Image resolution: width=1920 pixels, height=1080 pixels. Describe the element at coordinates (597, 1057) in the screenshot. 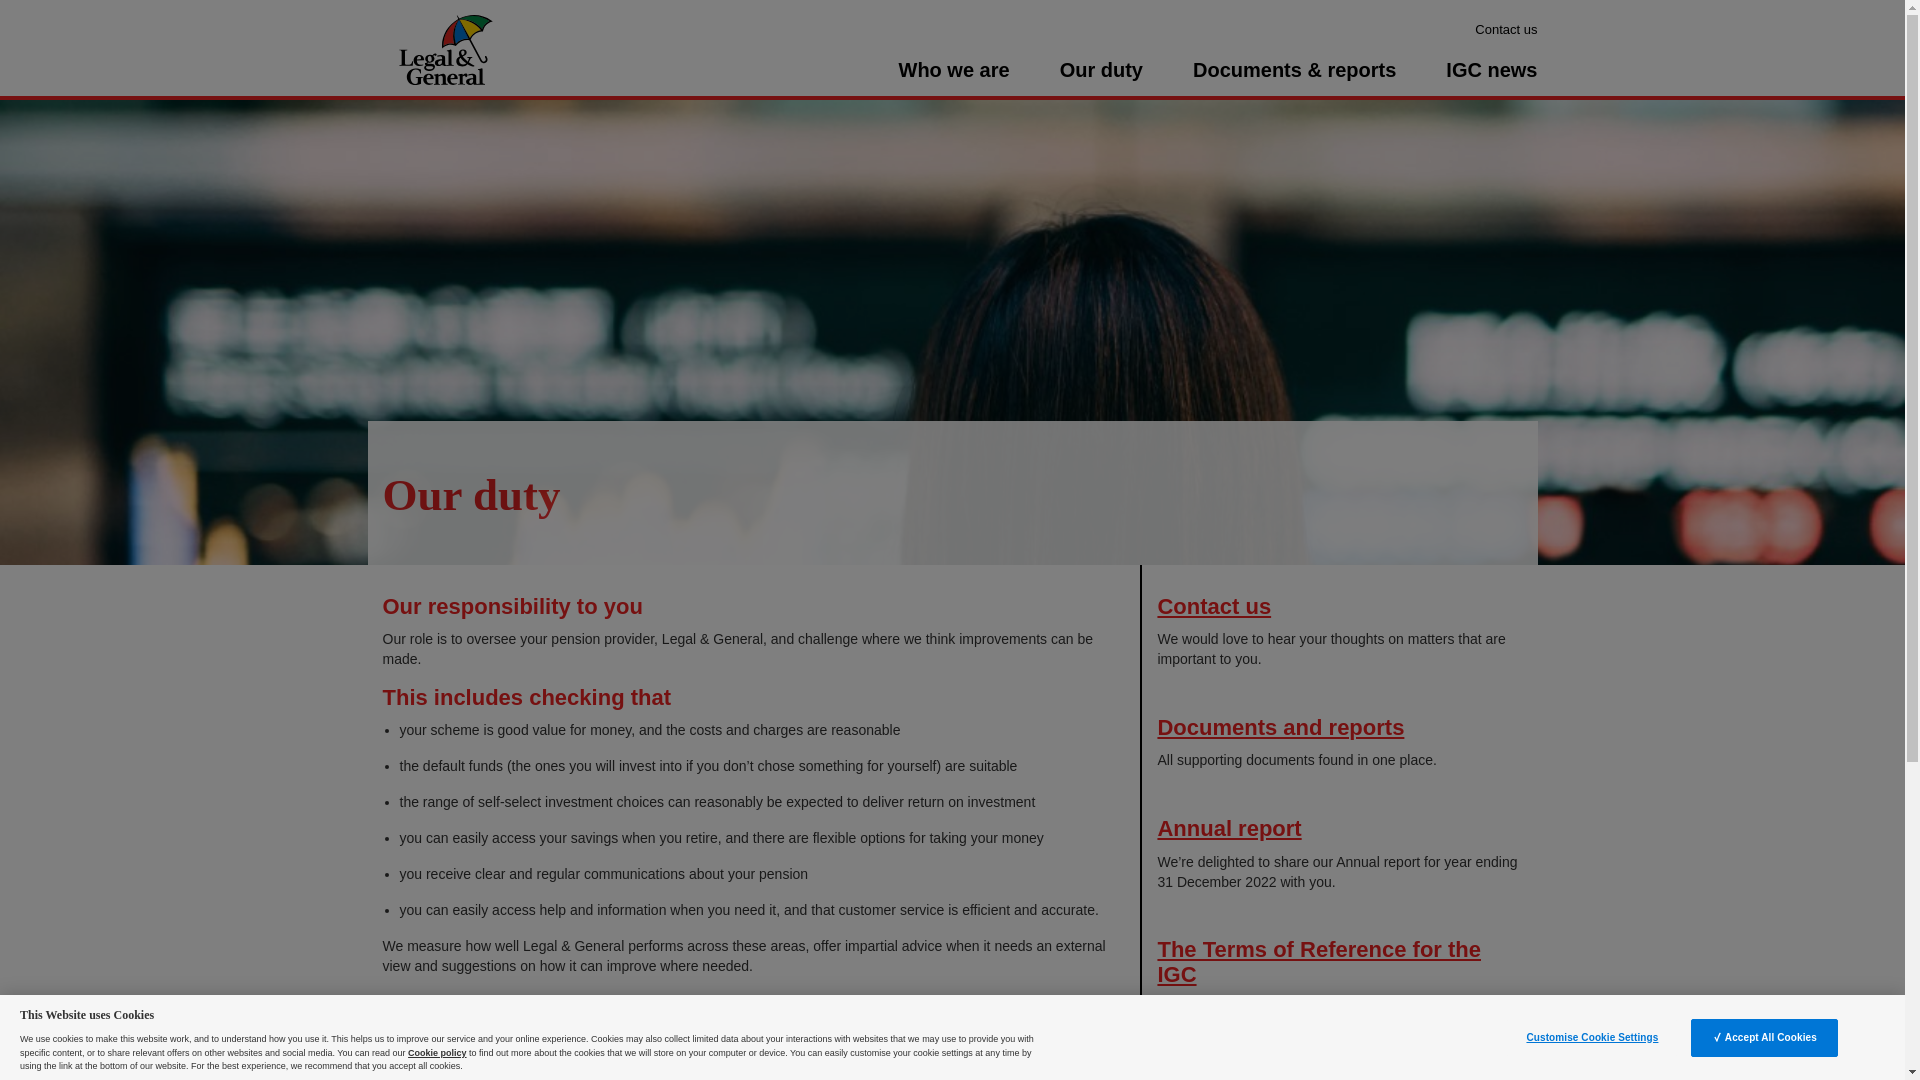

I see `look after your interests - opens in same window` at that location.